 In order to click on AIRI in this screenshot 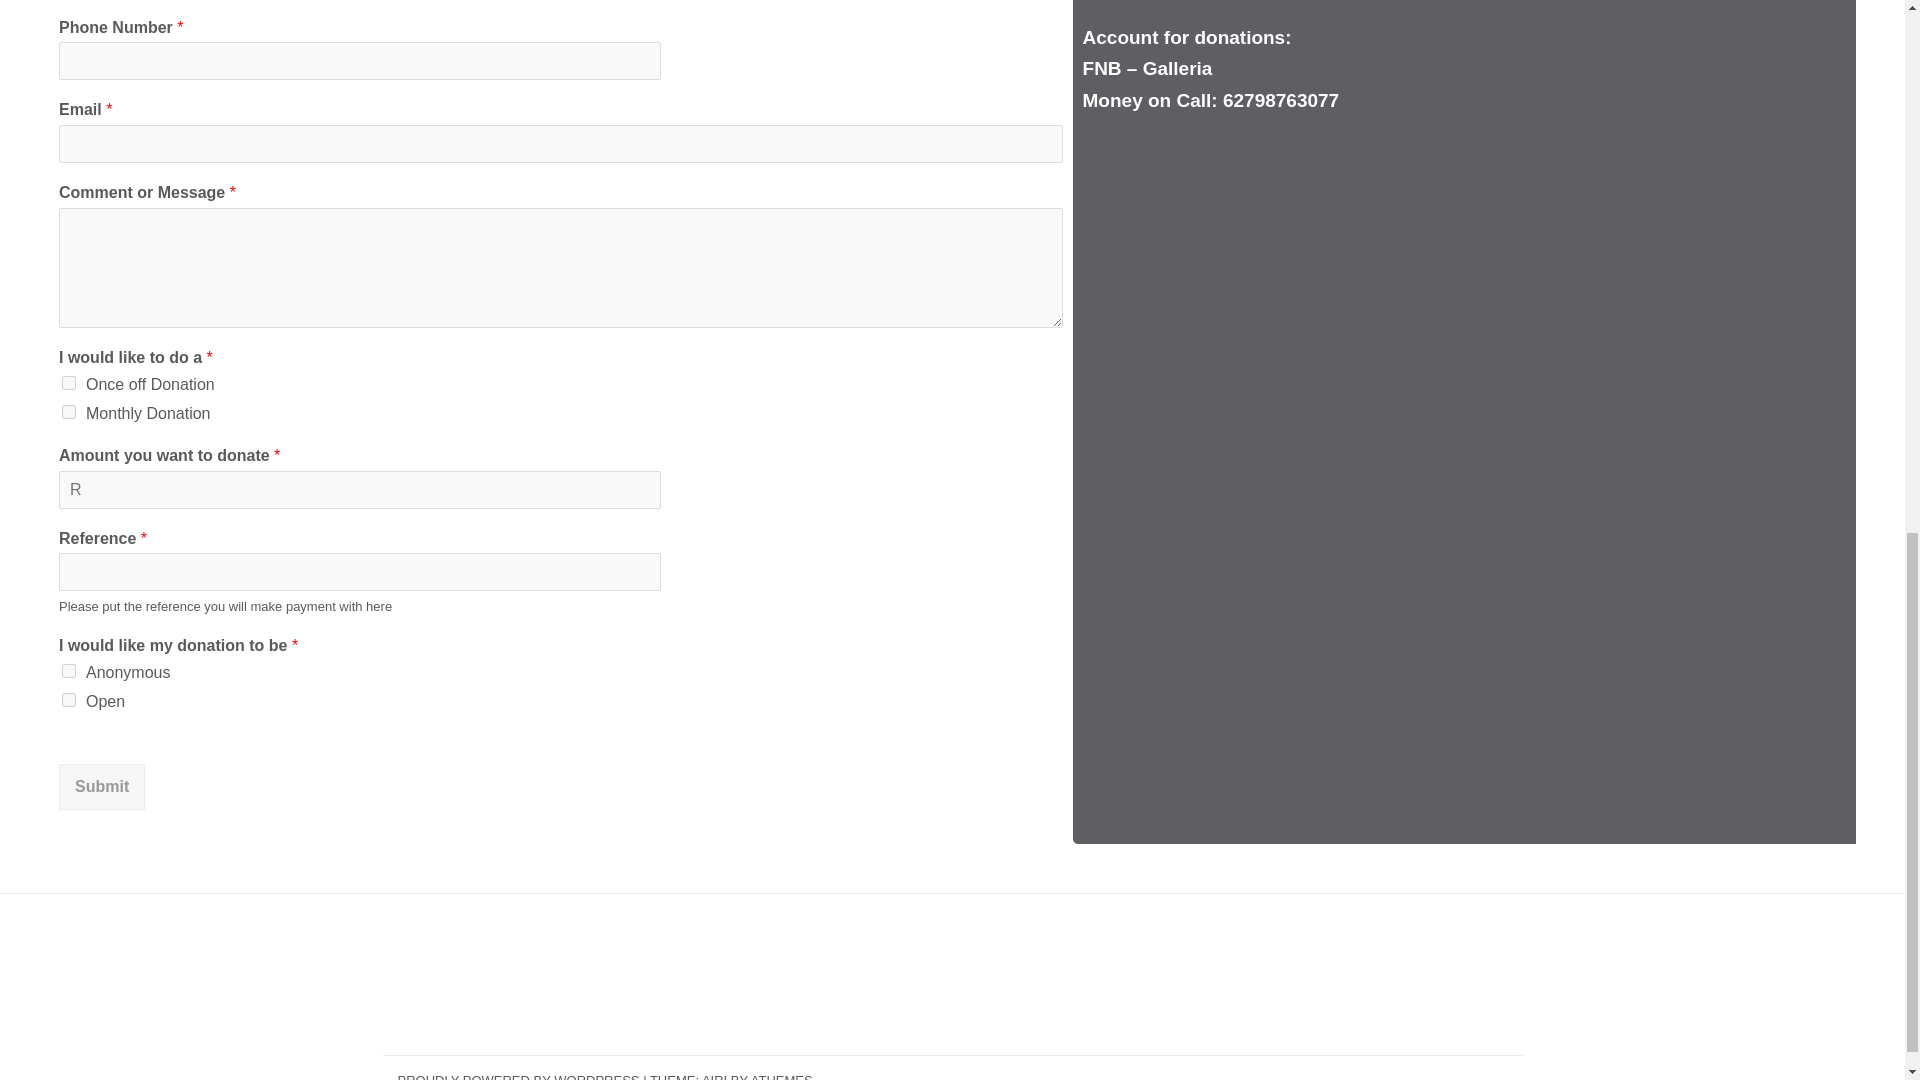, I will do `click(714, 1076)`.